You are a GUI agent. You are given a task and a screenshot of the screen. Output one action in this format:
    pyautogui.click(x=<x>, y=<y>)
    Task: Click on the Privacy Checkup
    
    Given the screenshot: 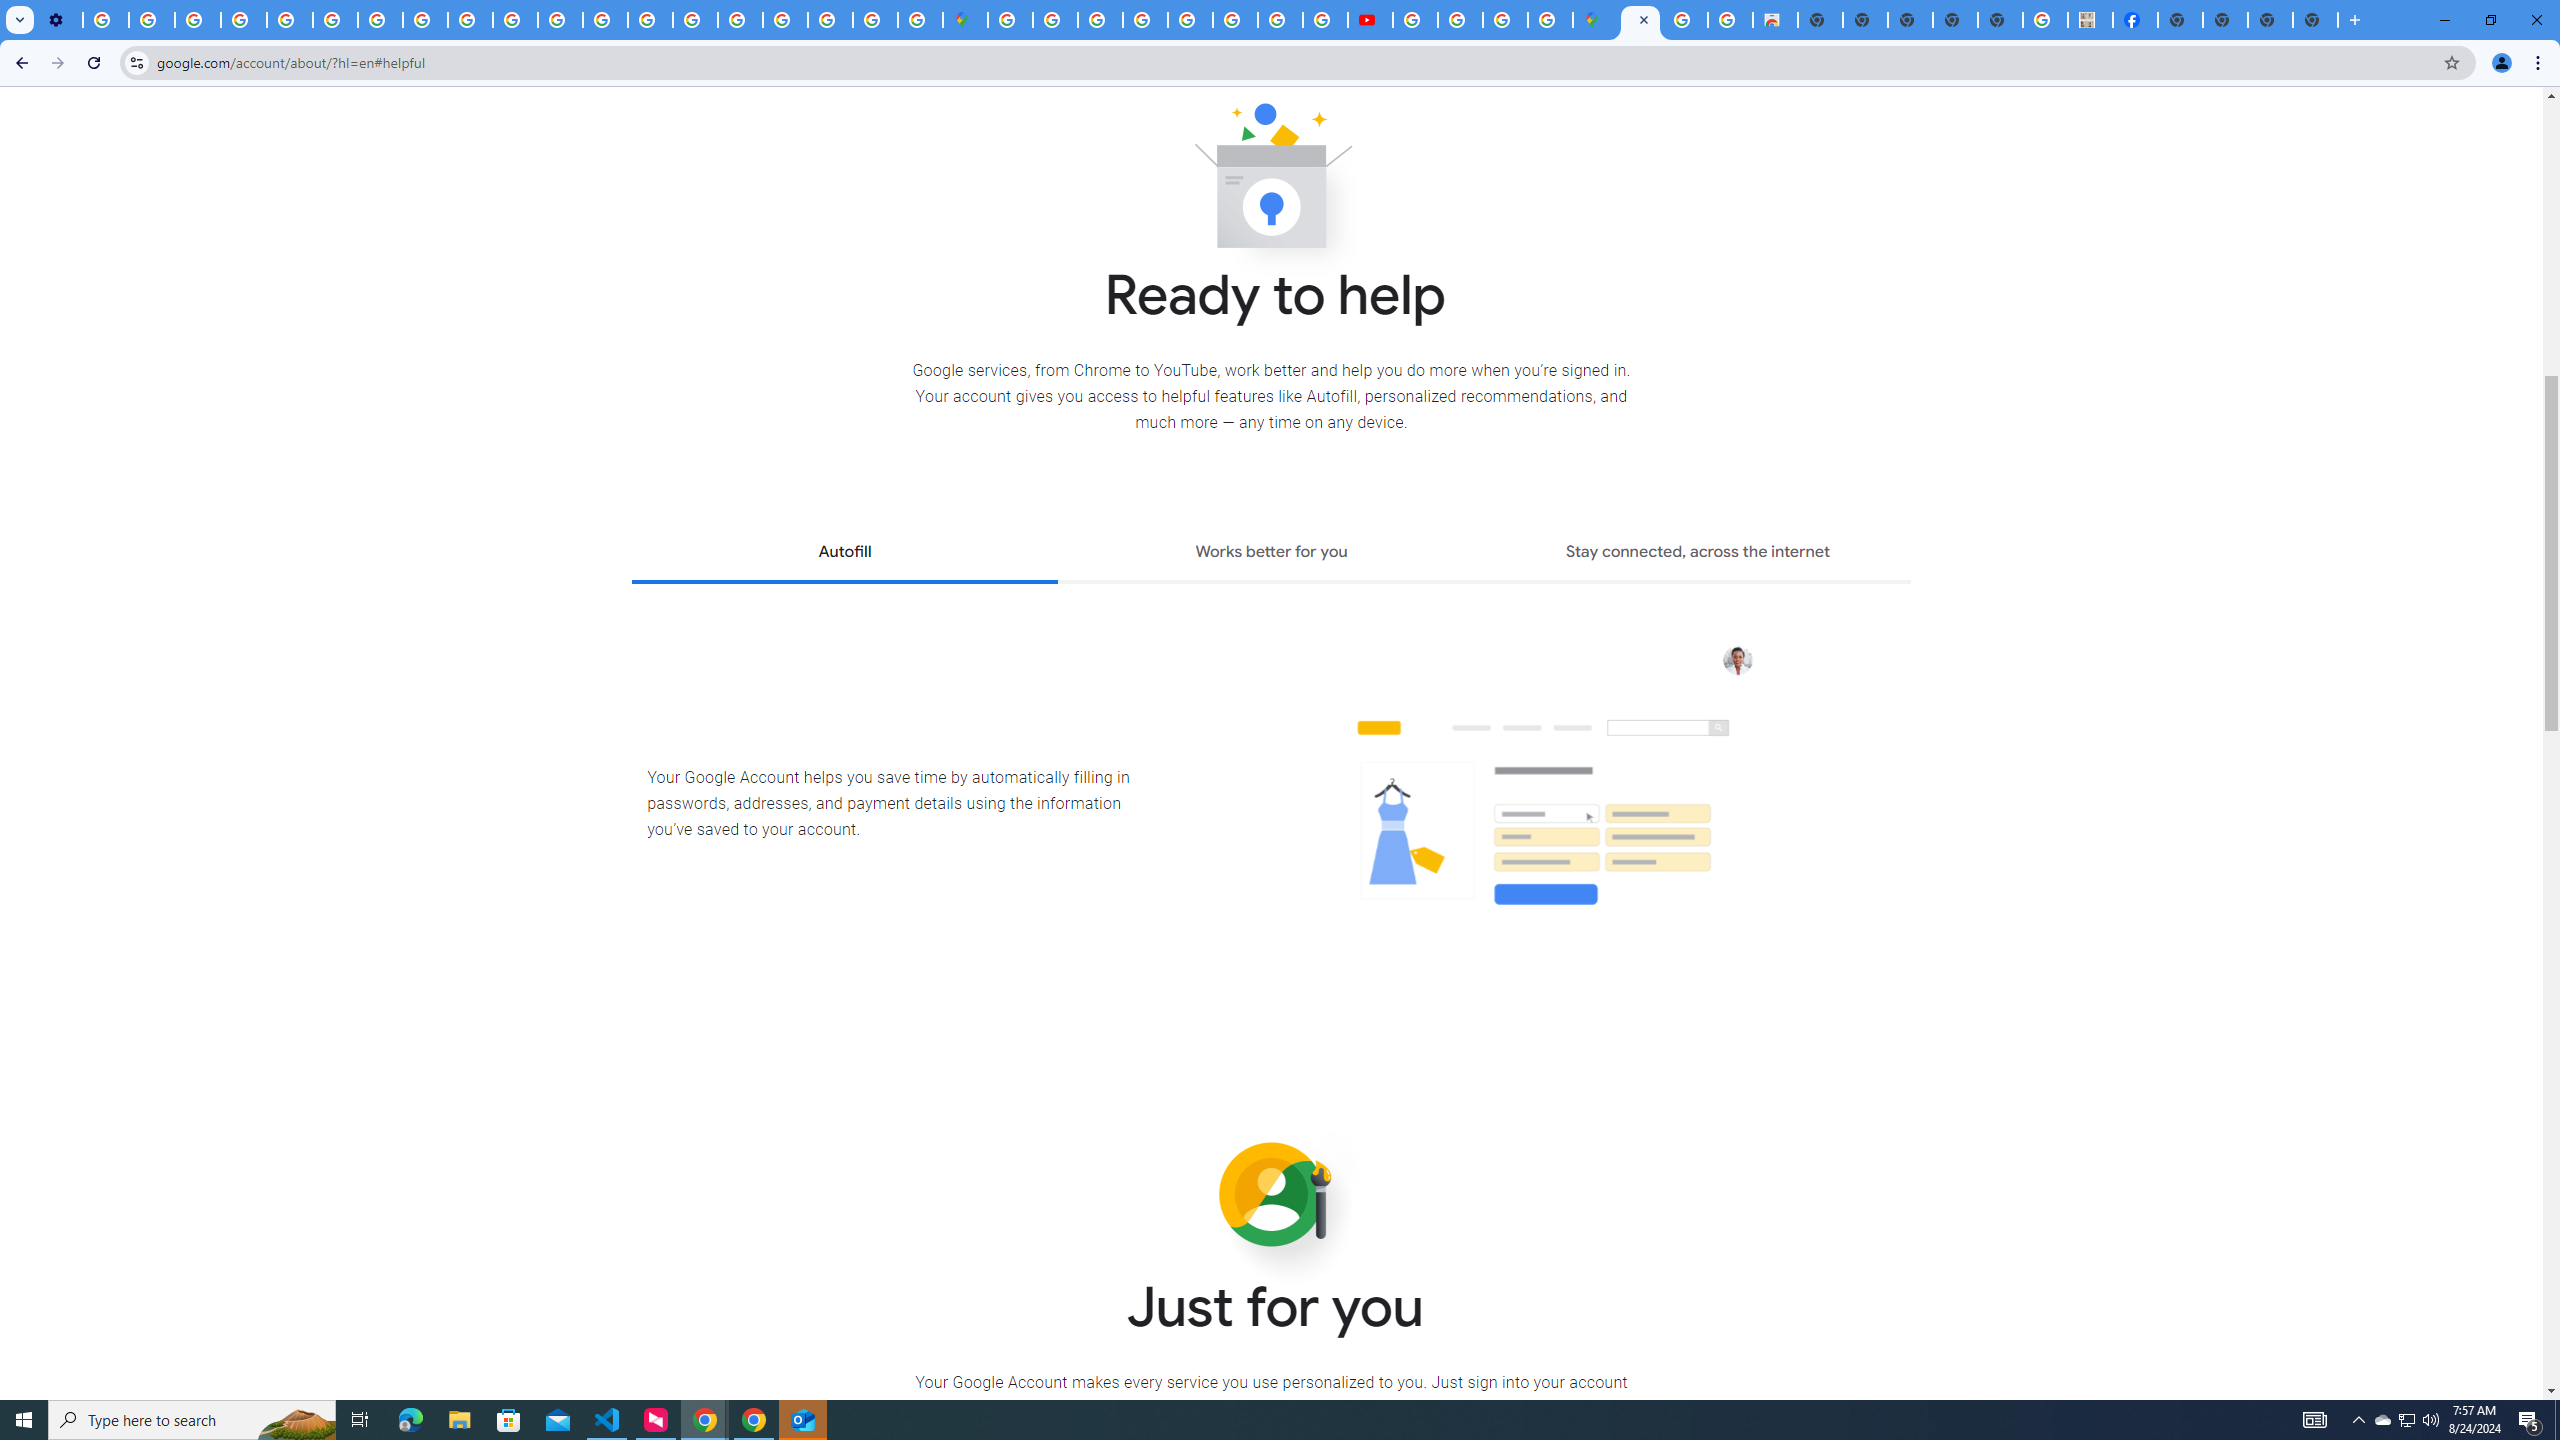 What is the action you would take?
    pyautogui.click(x=469, y=20)
    